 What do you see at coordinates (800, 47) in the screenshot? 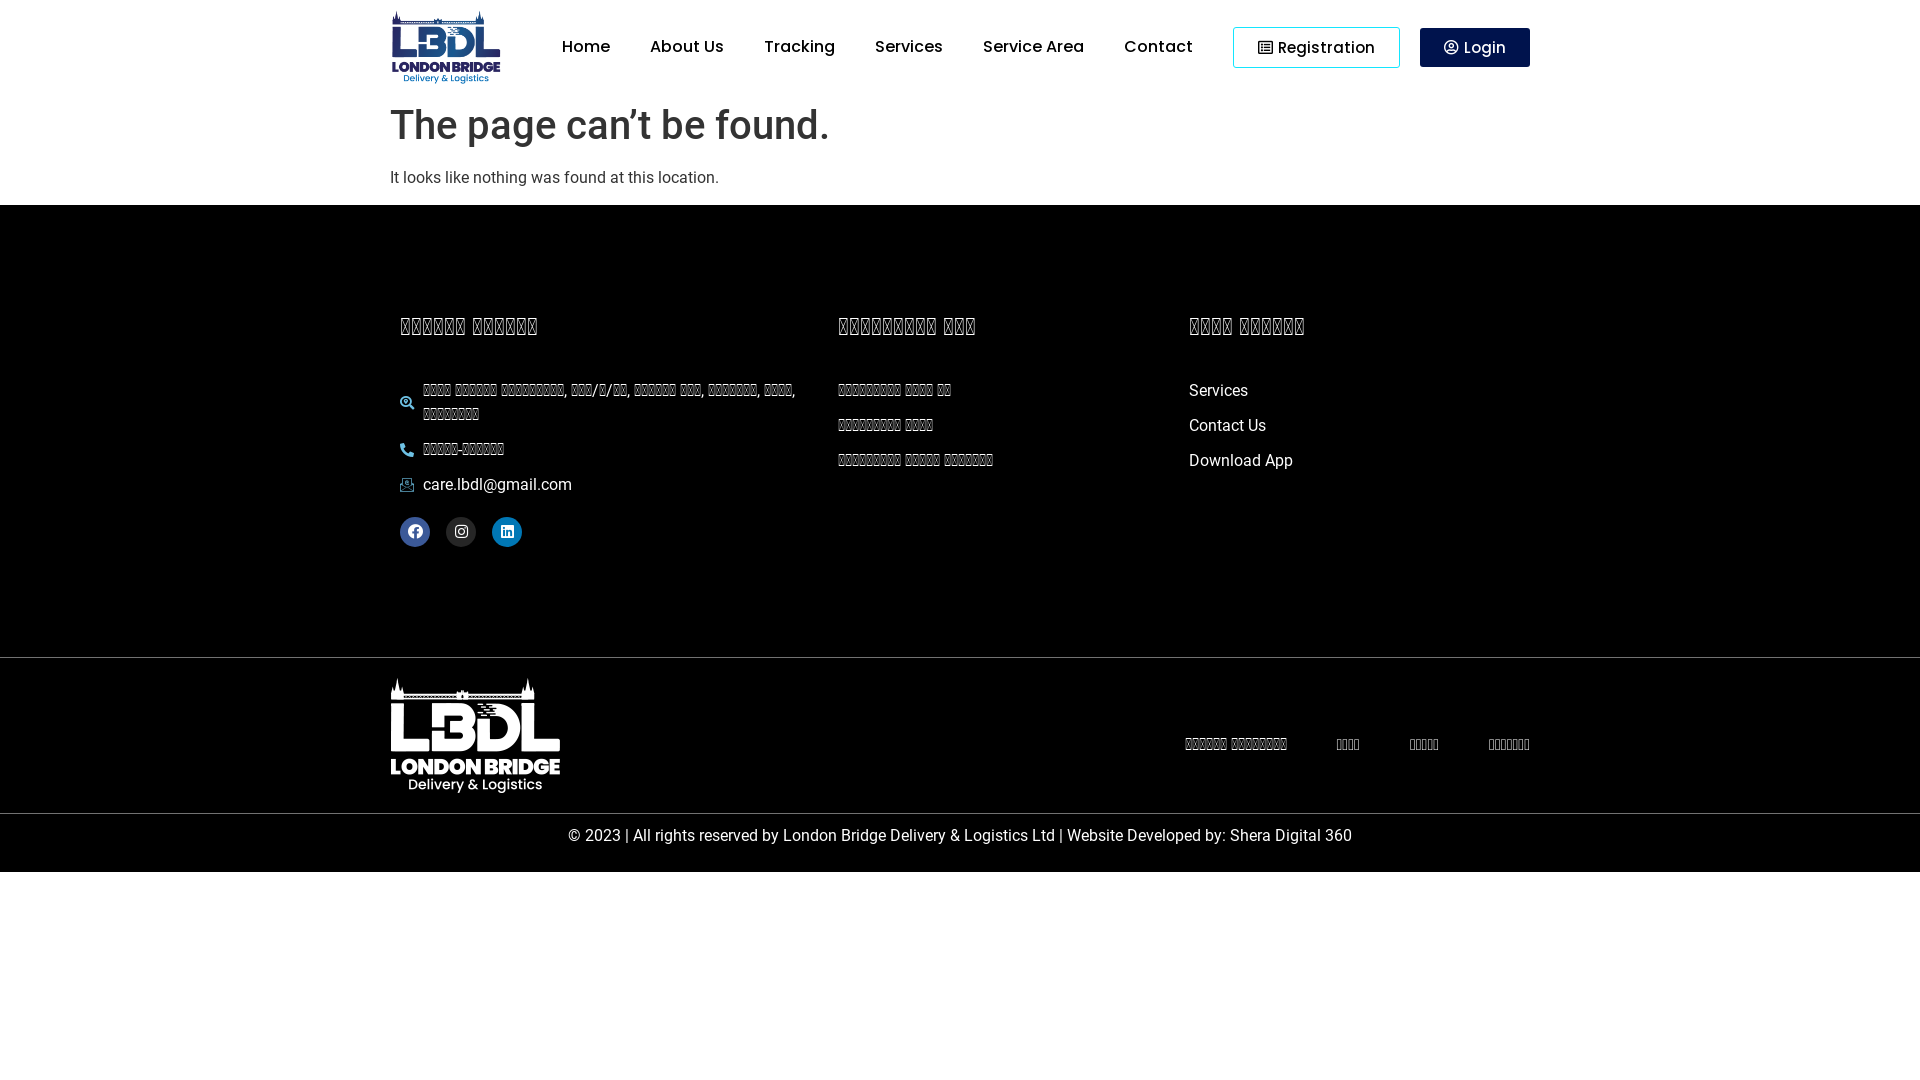
I see `Tracking` at bounding box center [800, 47].